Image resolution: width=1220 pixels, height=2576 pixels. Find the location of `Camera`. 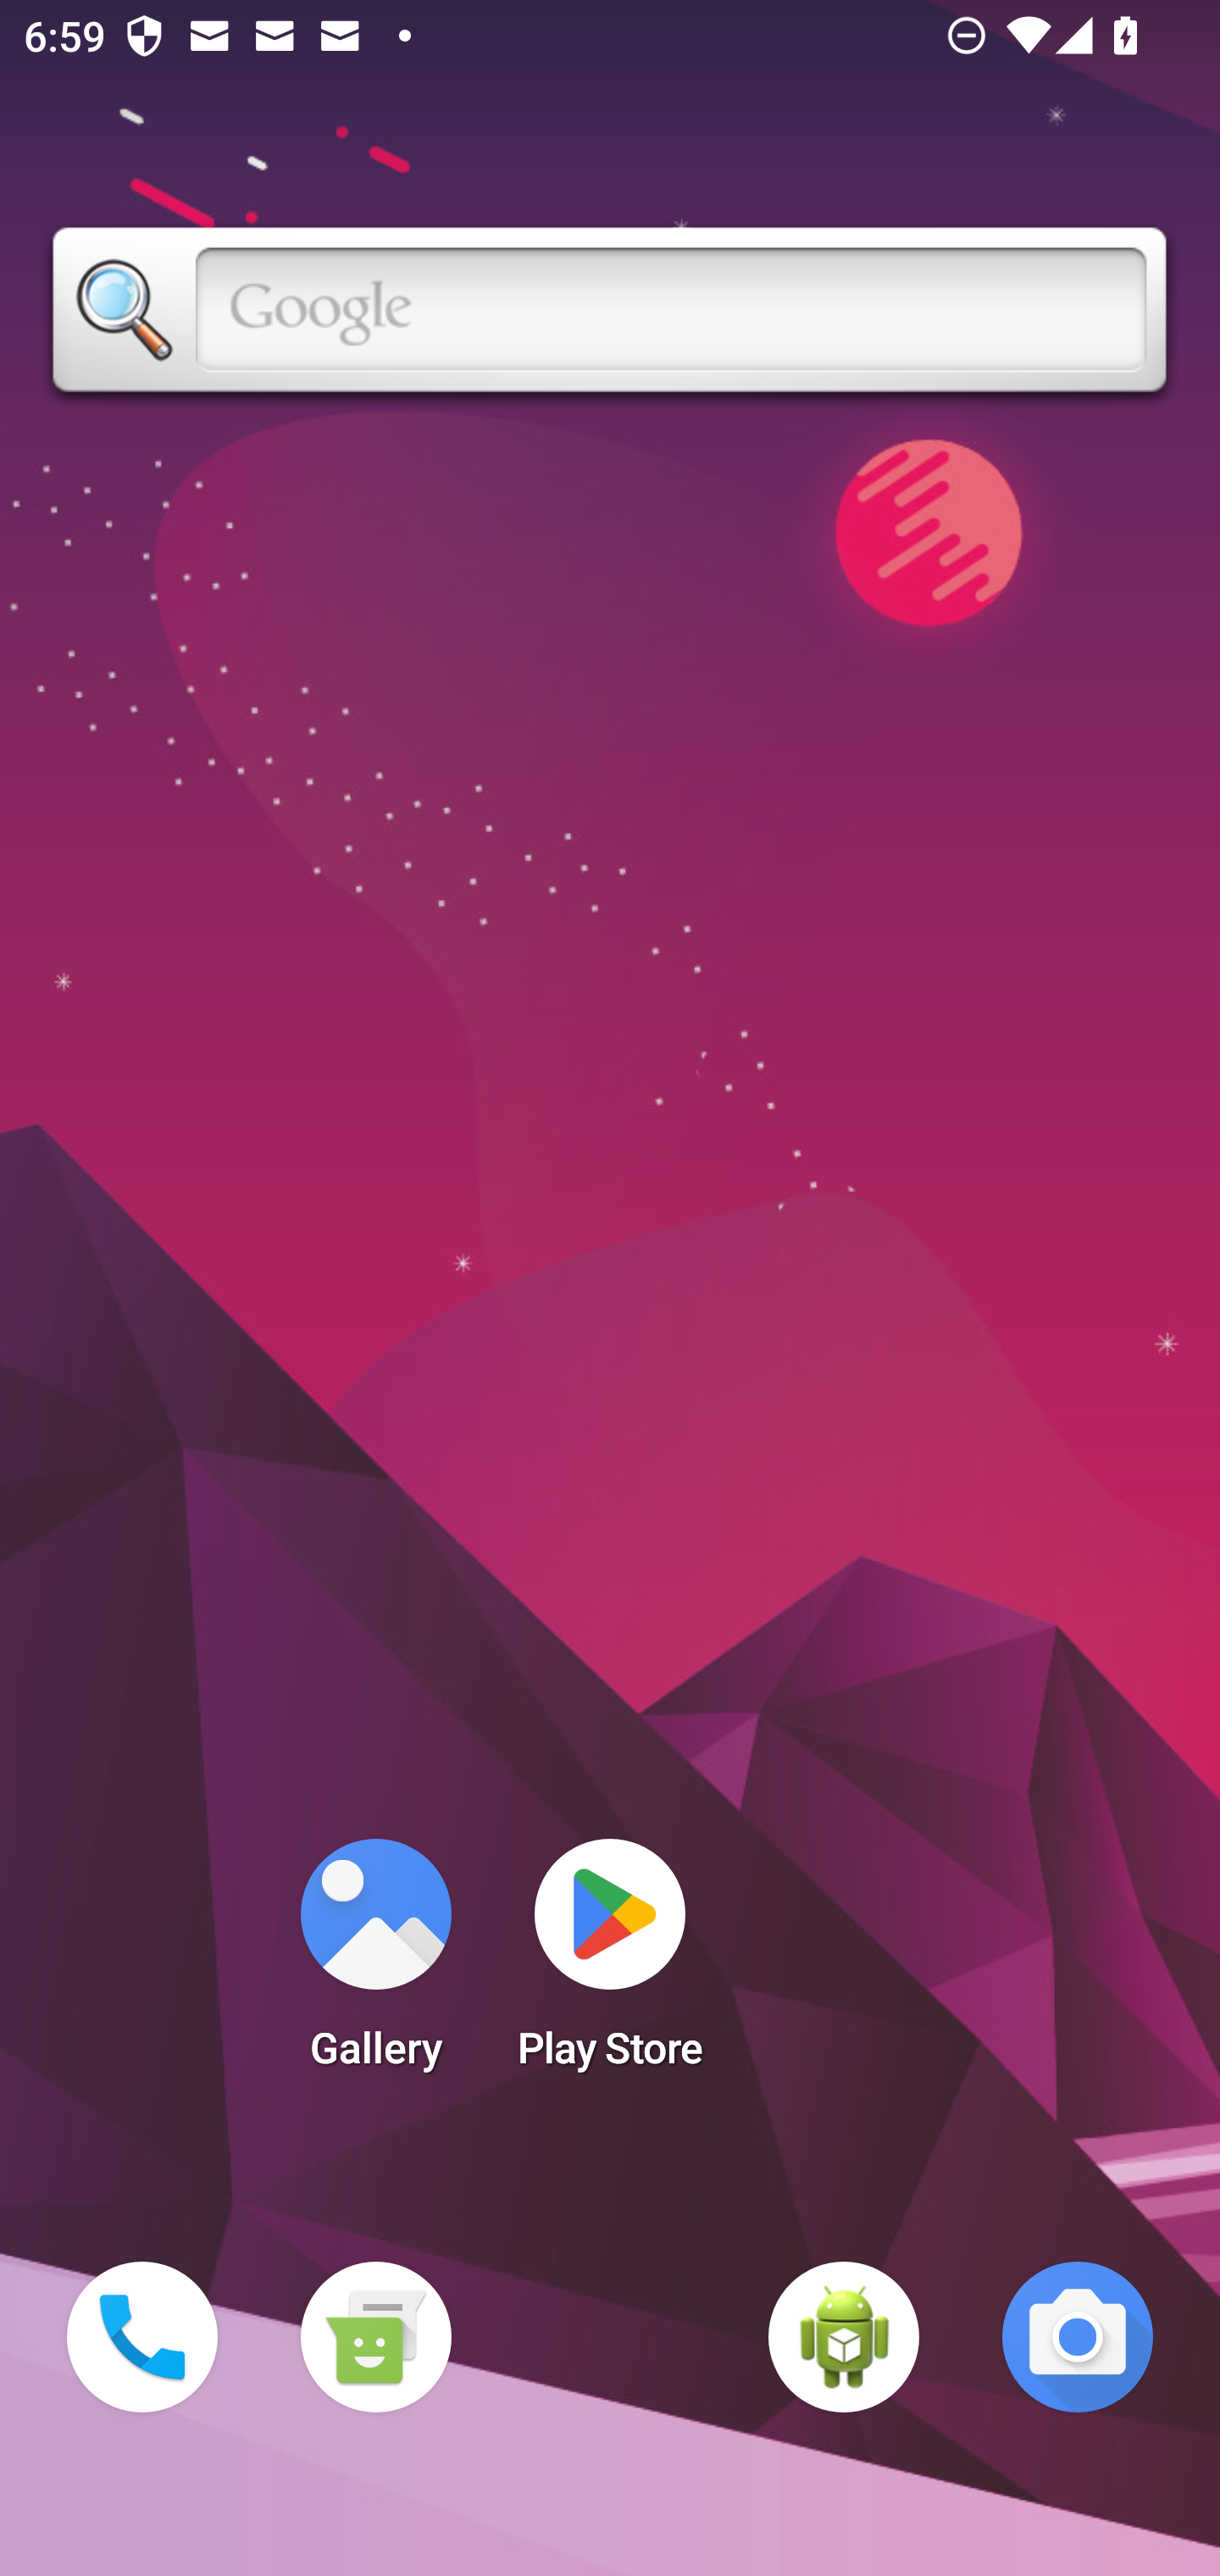

Camera is located at coordinates (1078, 2337).